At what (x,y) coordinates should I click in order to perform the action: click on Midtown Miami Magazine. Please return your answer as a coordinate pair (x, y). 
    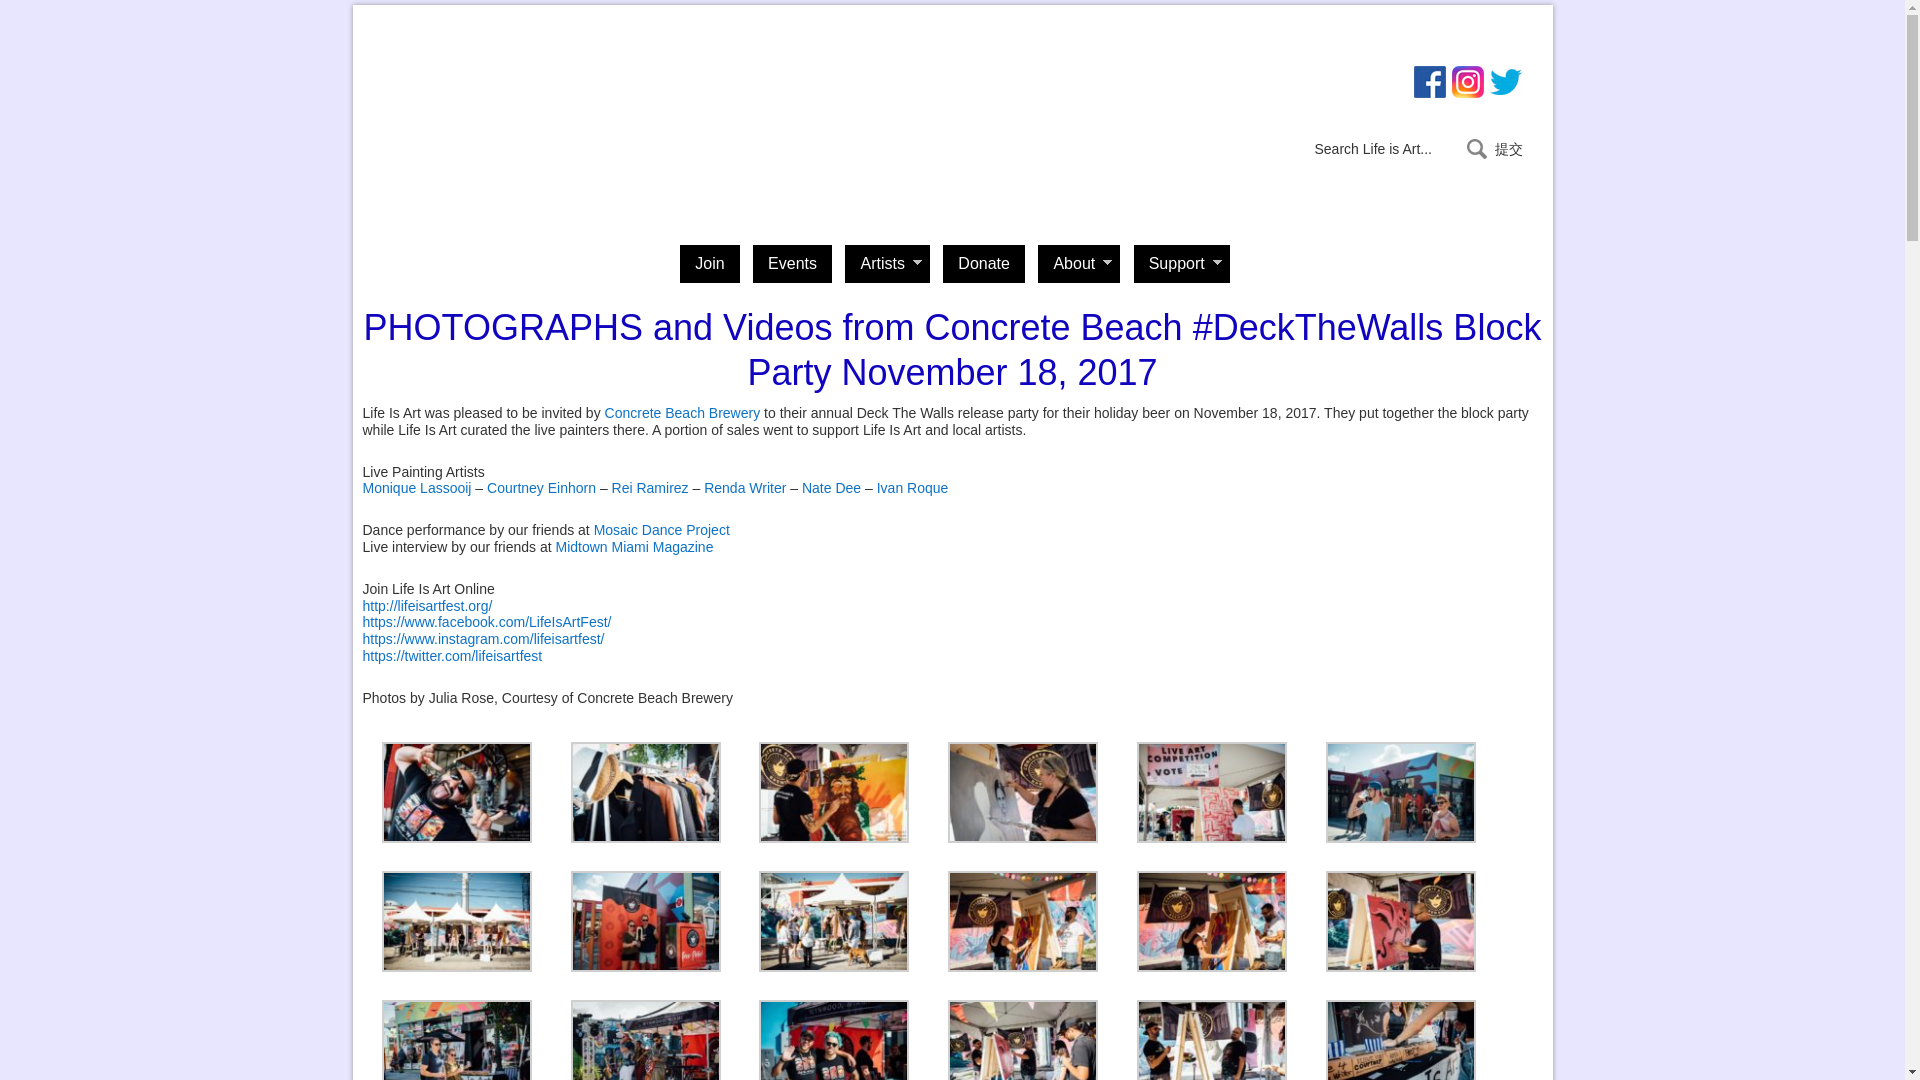
    Looking at the image, I should click on (633, 546).